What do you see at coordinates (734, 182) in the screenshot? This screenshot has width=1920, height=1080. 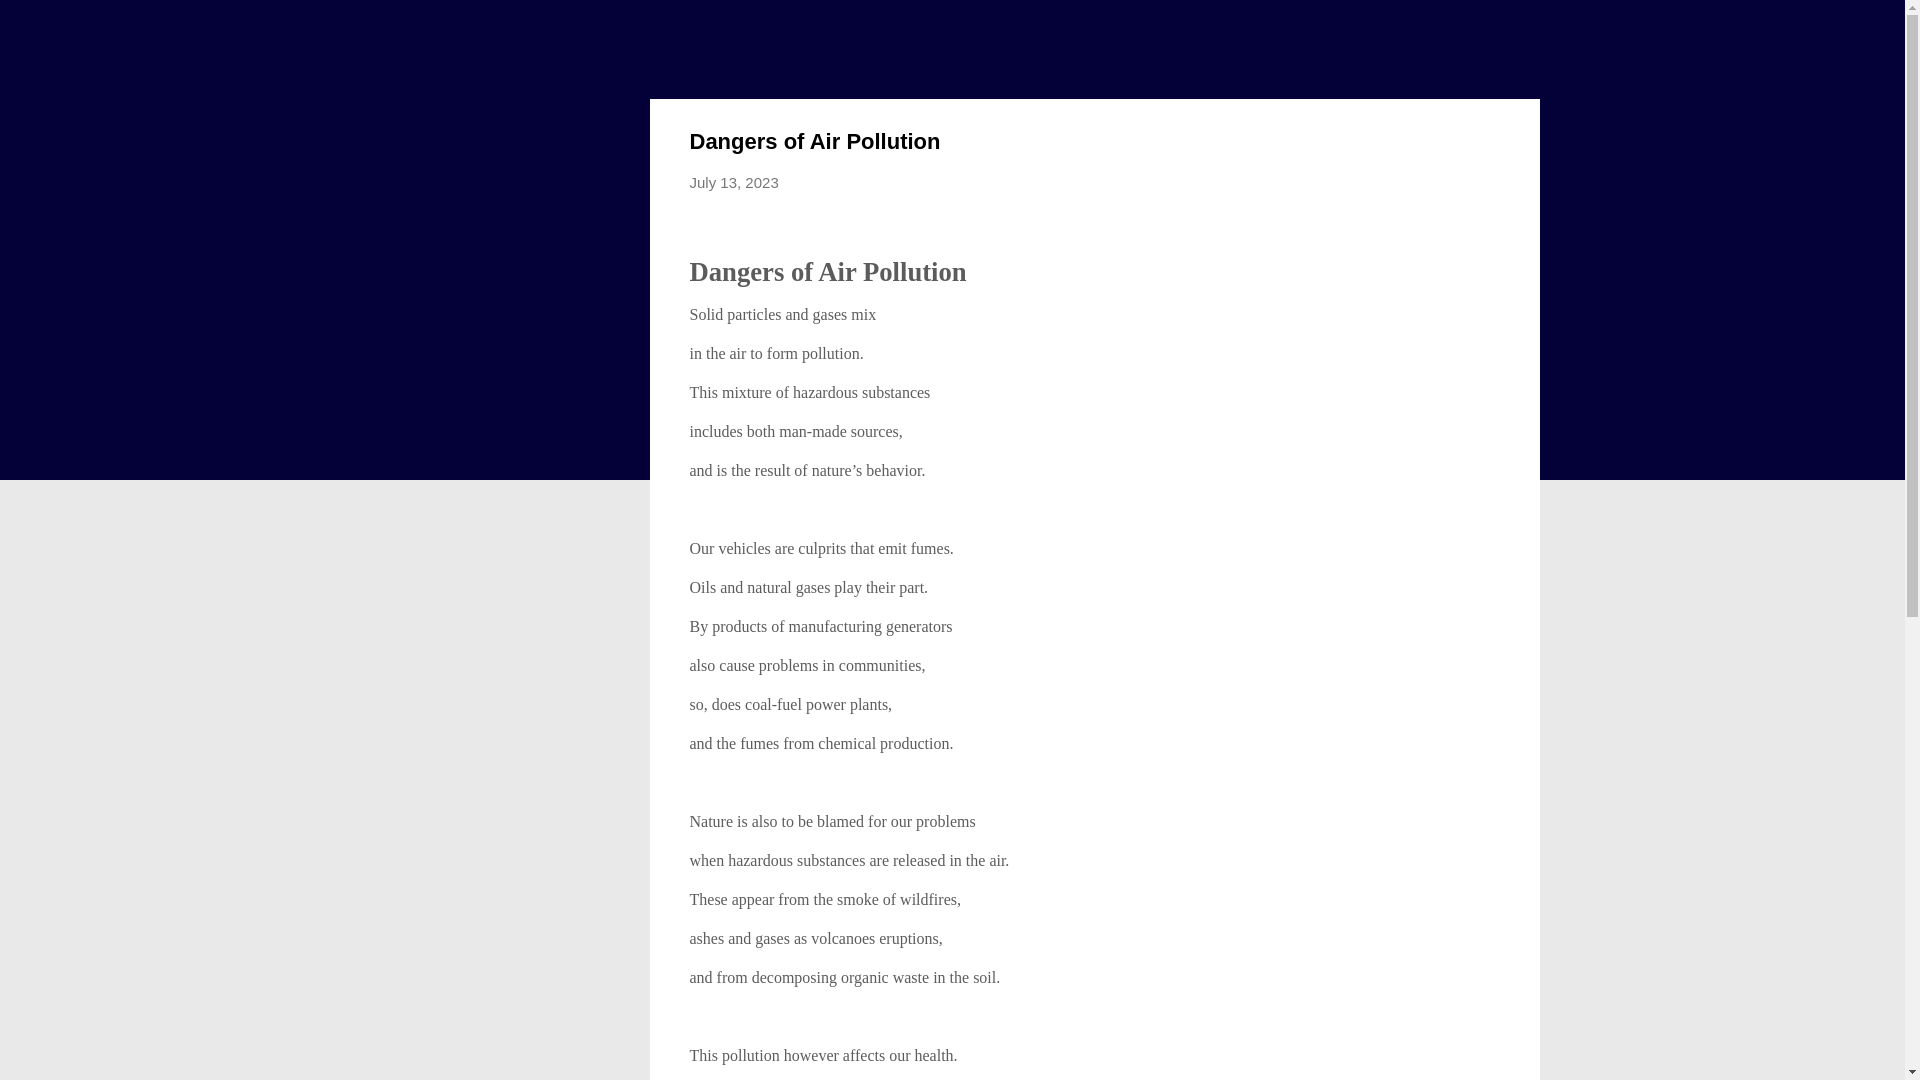 I see `July 13, 2023` at bounding box center [734, 182].